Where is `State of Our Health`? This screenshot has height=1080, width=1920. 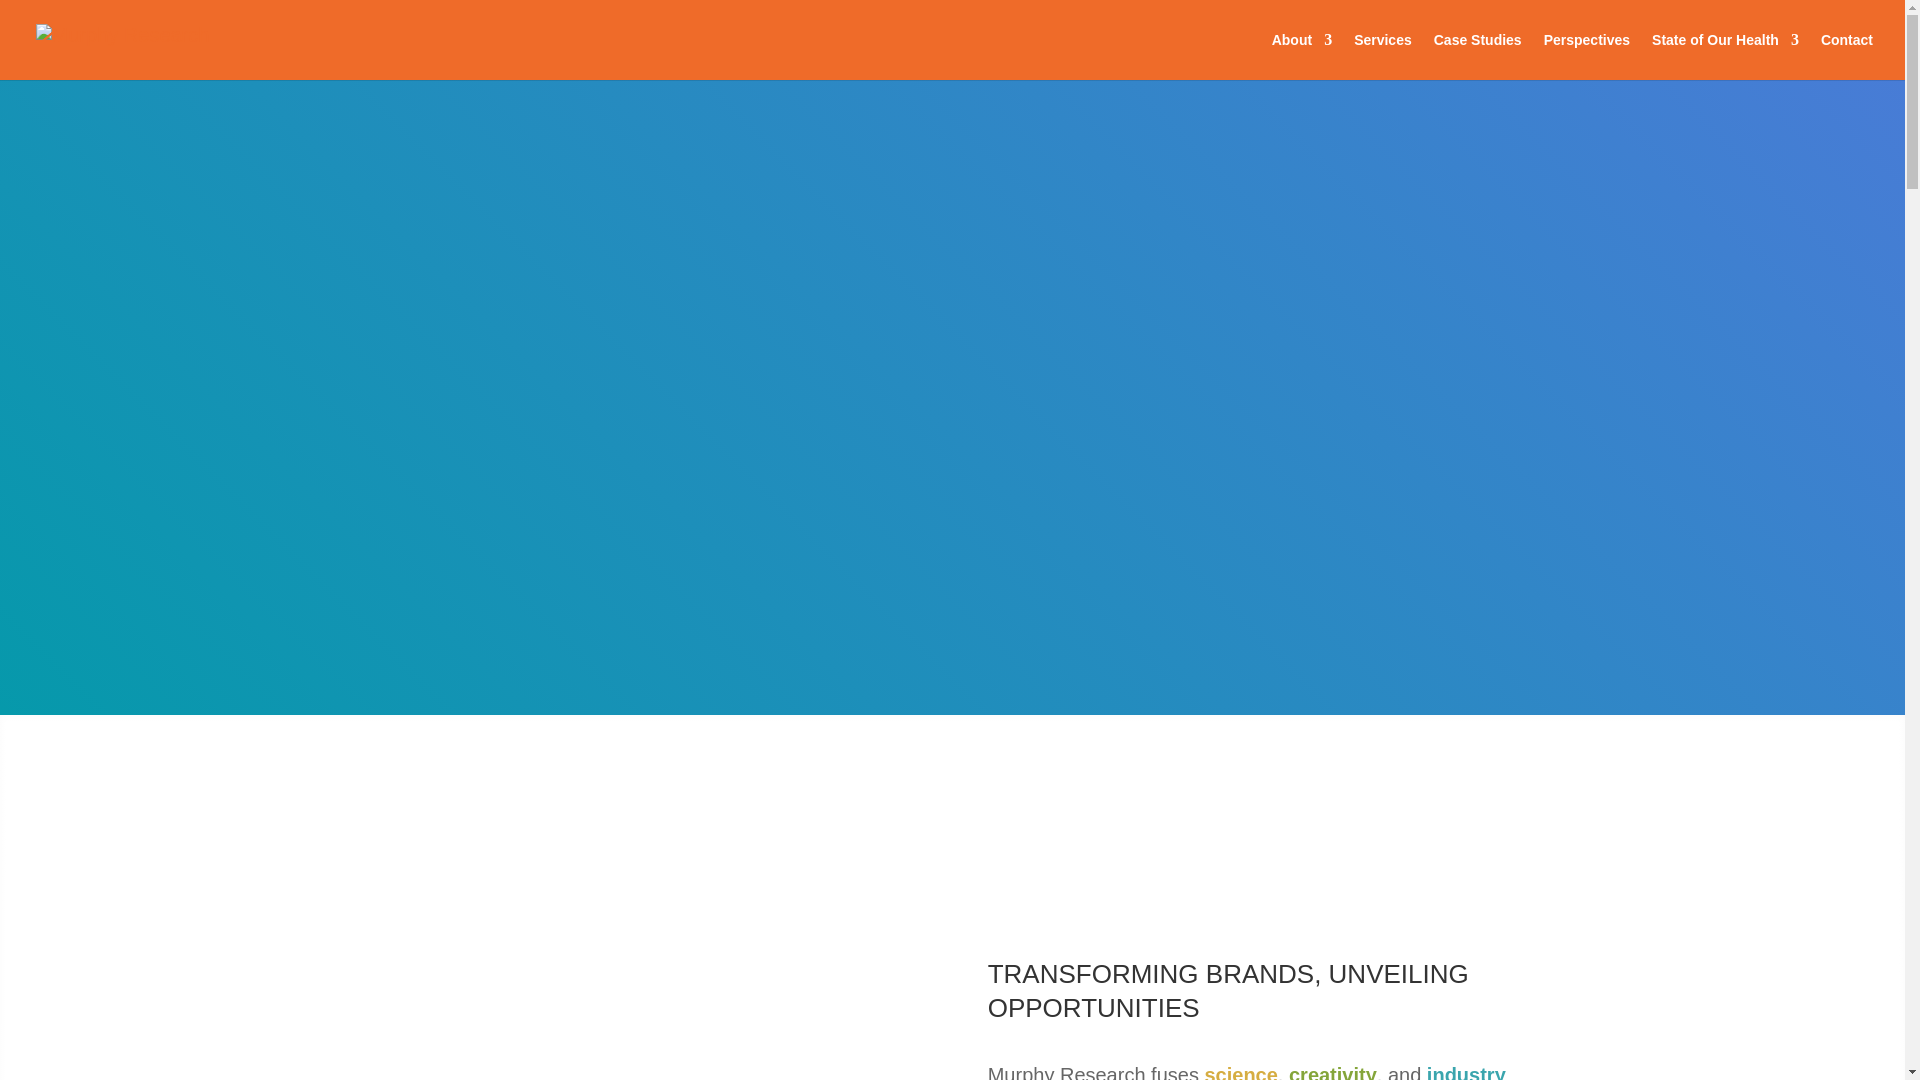 State of Our Health is located at coordinates (1725, 56).